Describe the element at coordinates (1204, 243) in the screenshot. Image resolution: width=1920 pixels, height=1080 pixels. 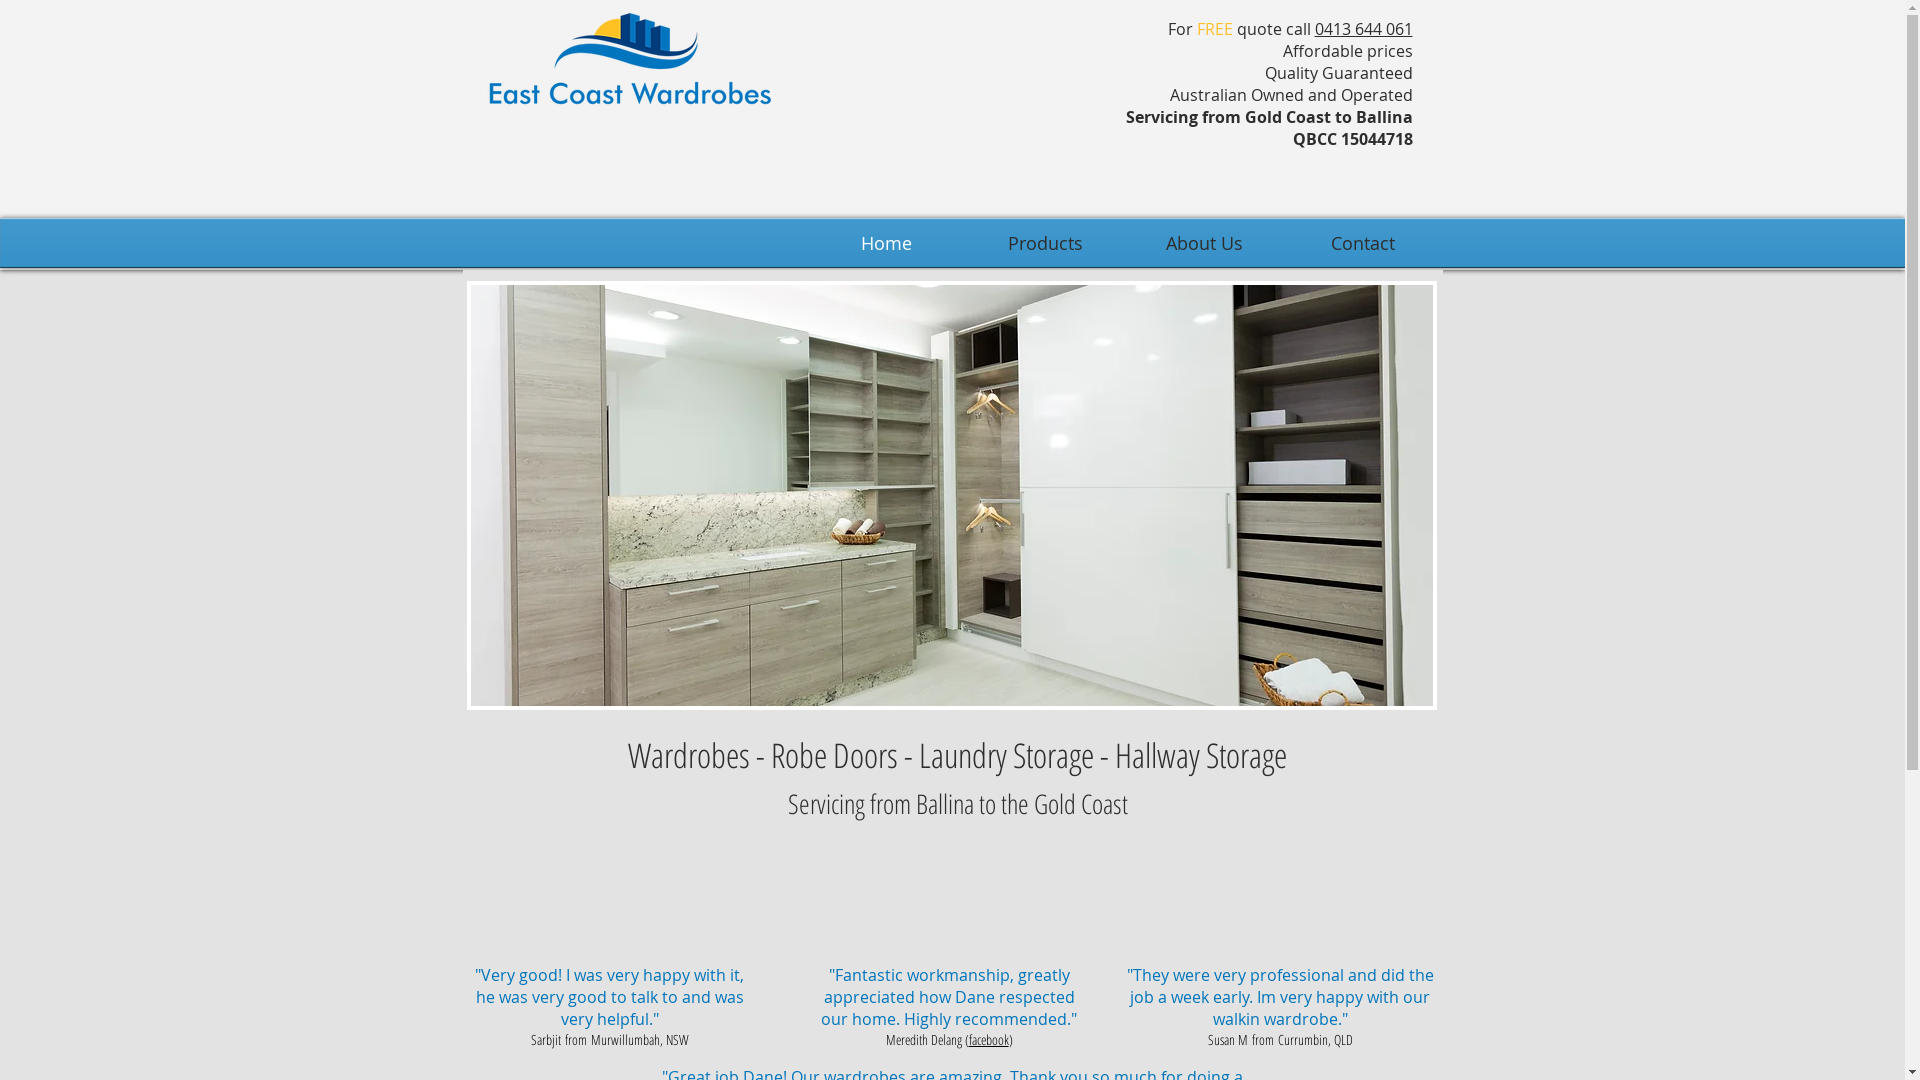
I see `About Us` at that location.